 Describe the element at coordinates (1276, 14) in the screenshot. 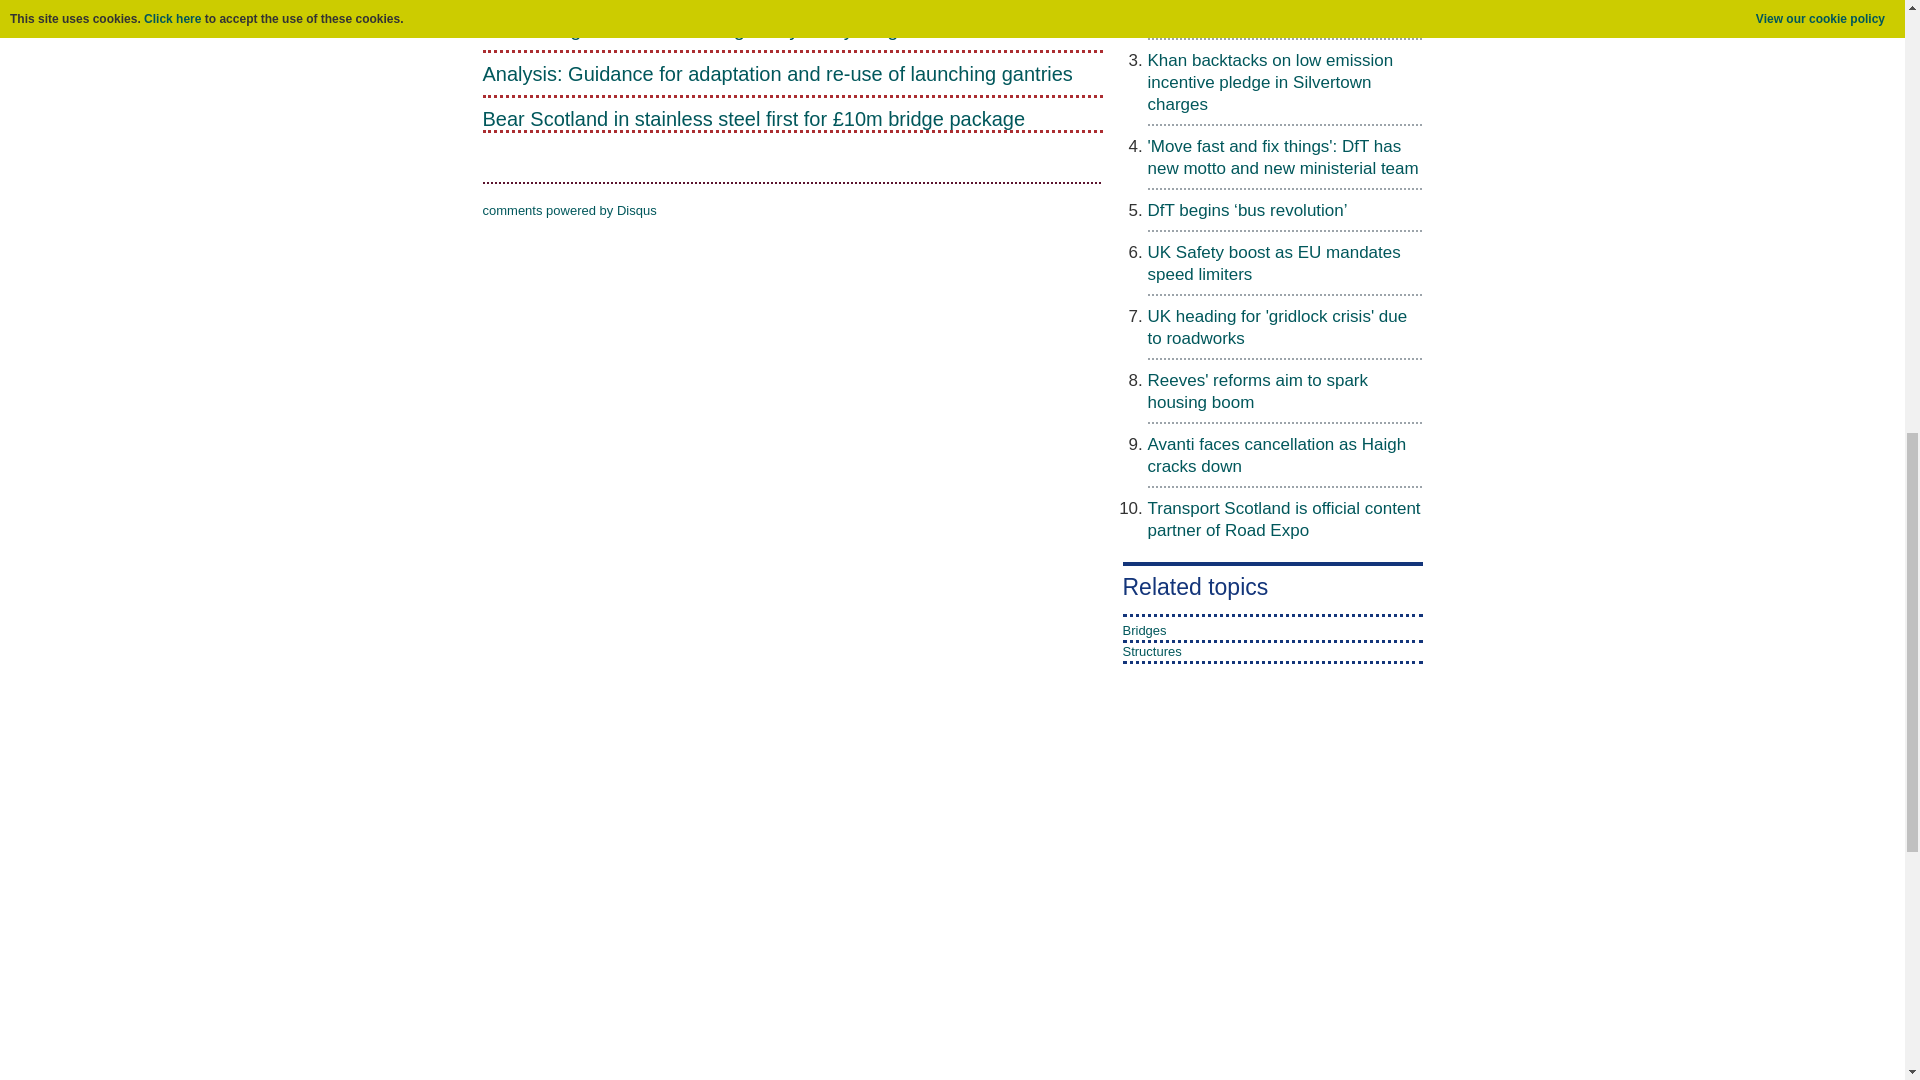

I see `Gething puts bus franching bill top of the agenda` at that location.